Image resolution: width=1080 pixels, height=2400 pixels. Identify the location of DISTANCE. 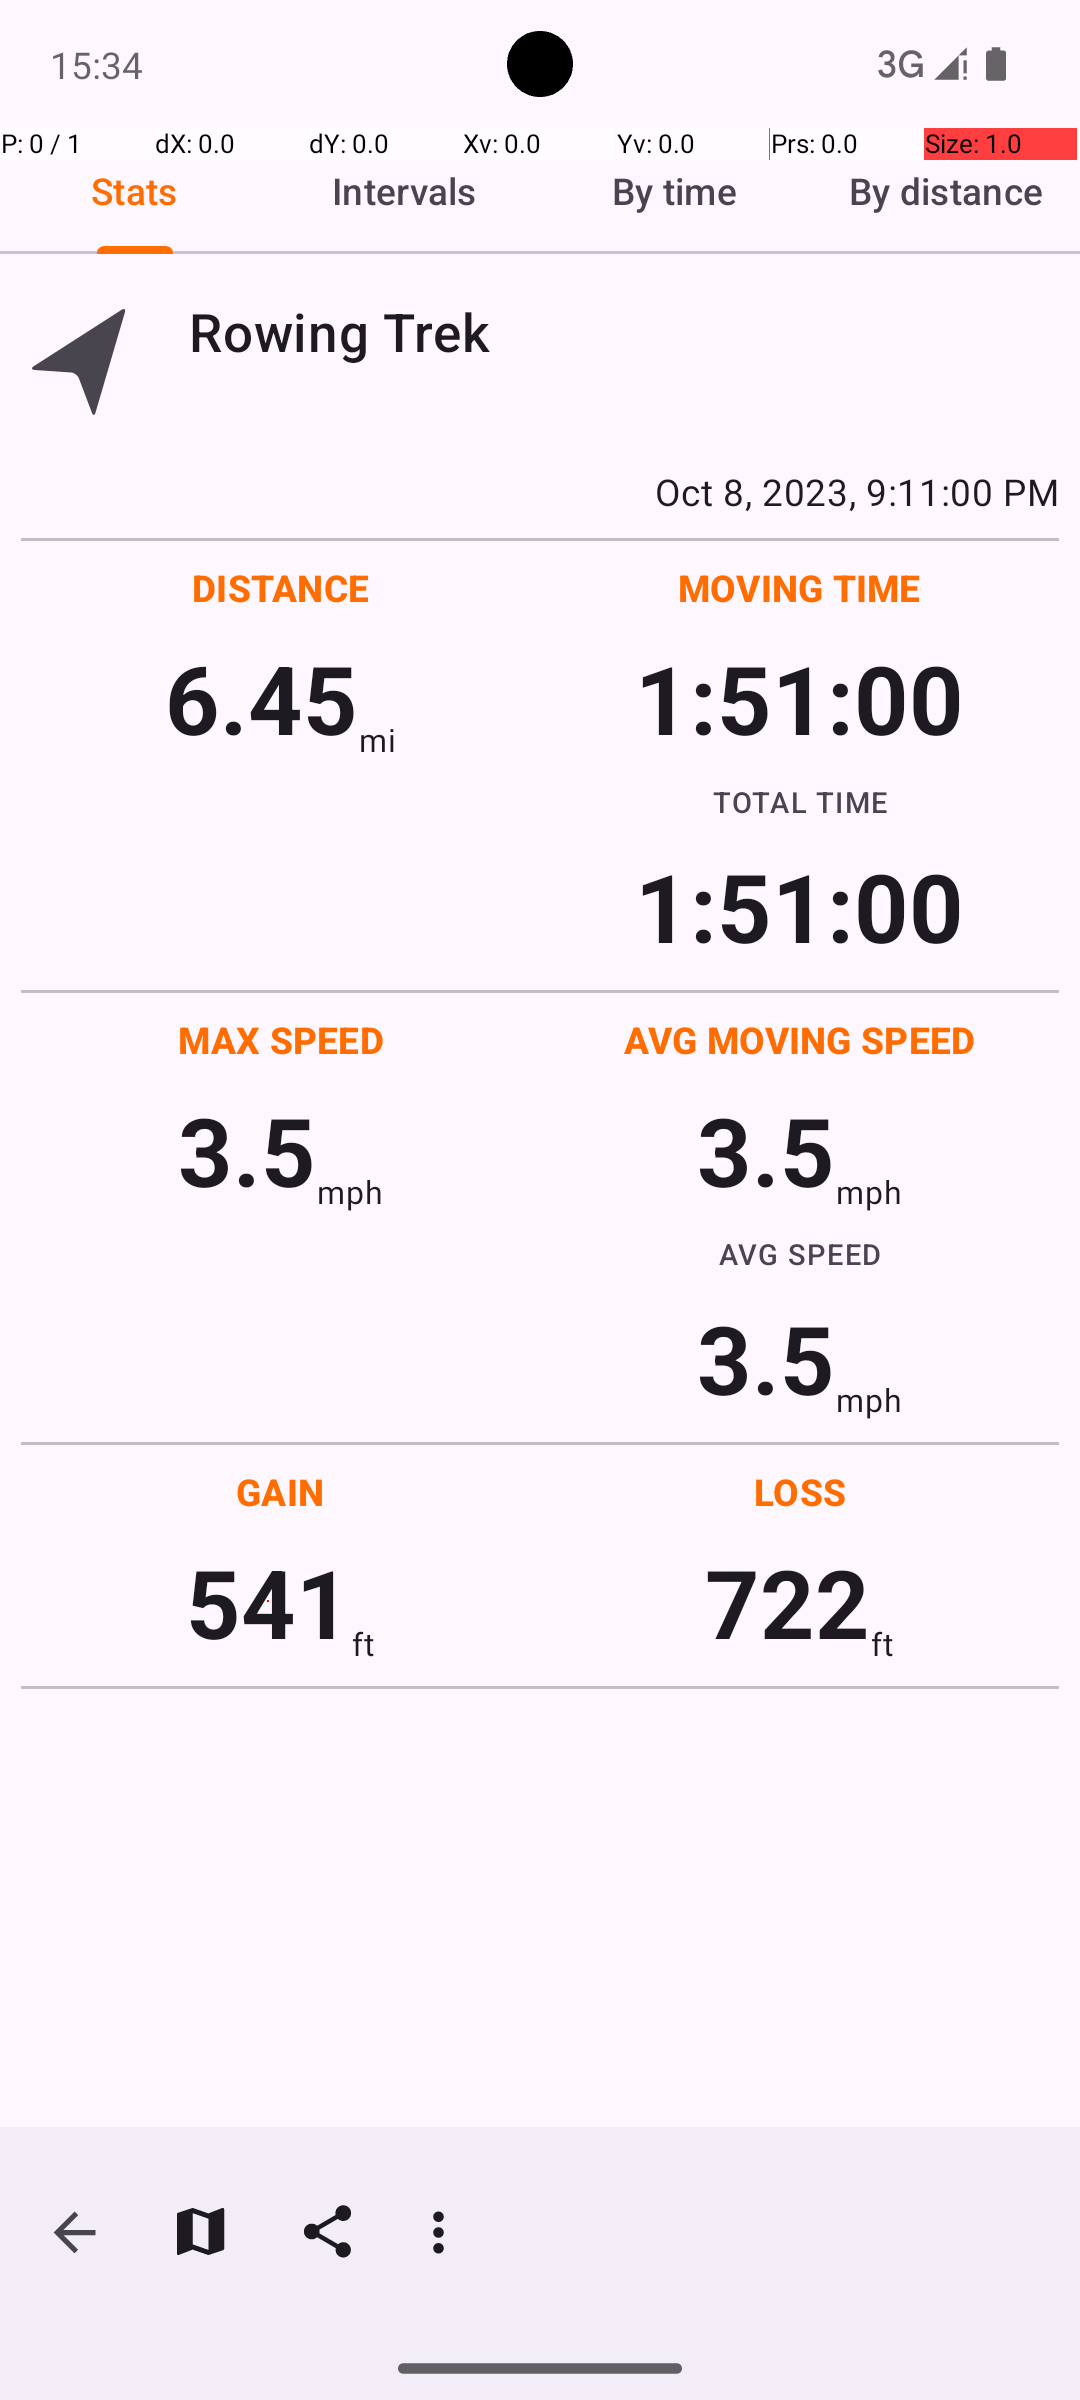
(281, 588).